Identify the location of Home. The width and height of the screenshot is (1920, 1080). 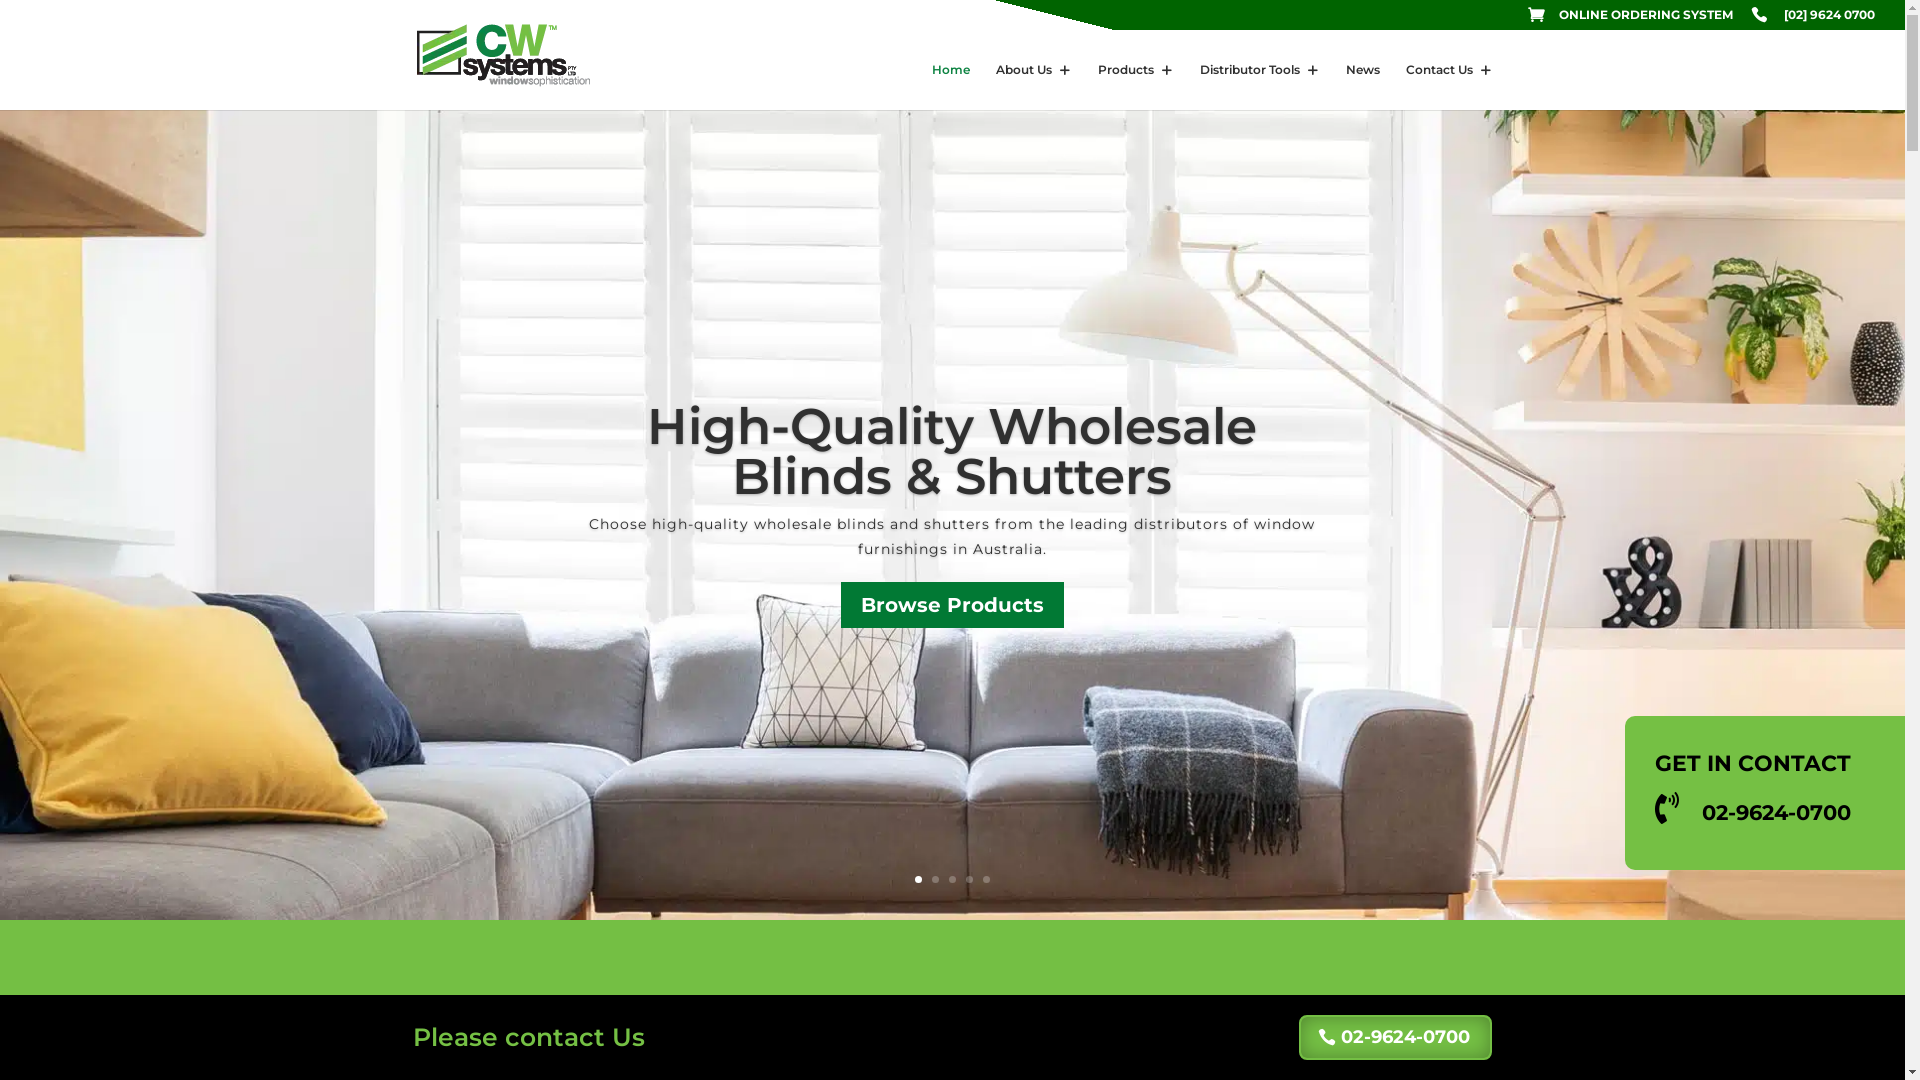
(951, 86).